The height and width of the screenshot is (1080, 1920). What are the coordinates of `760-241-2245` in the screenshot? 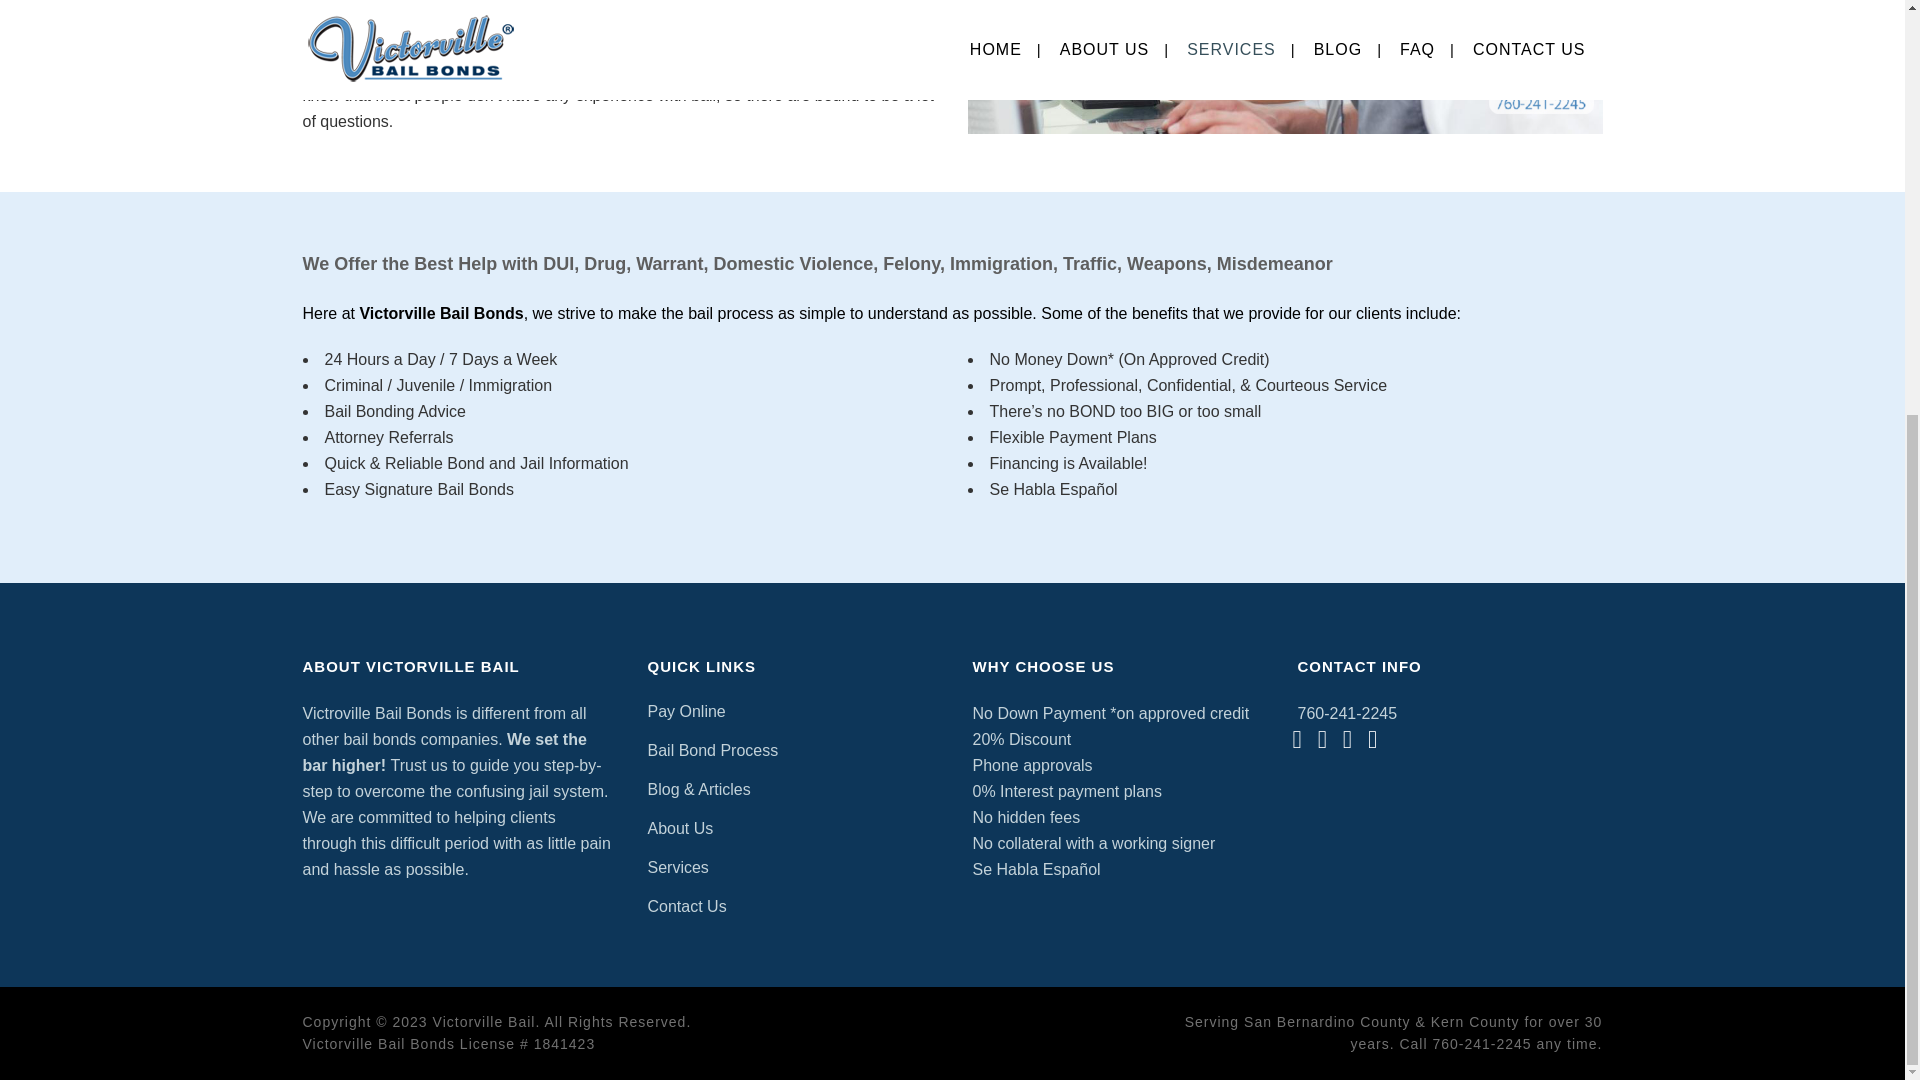 It's located at (1347, 714).